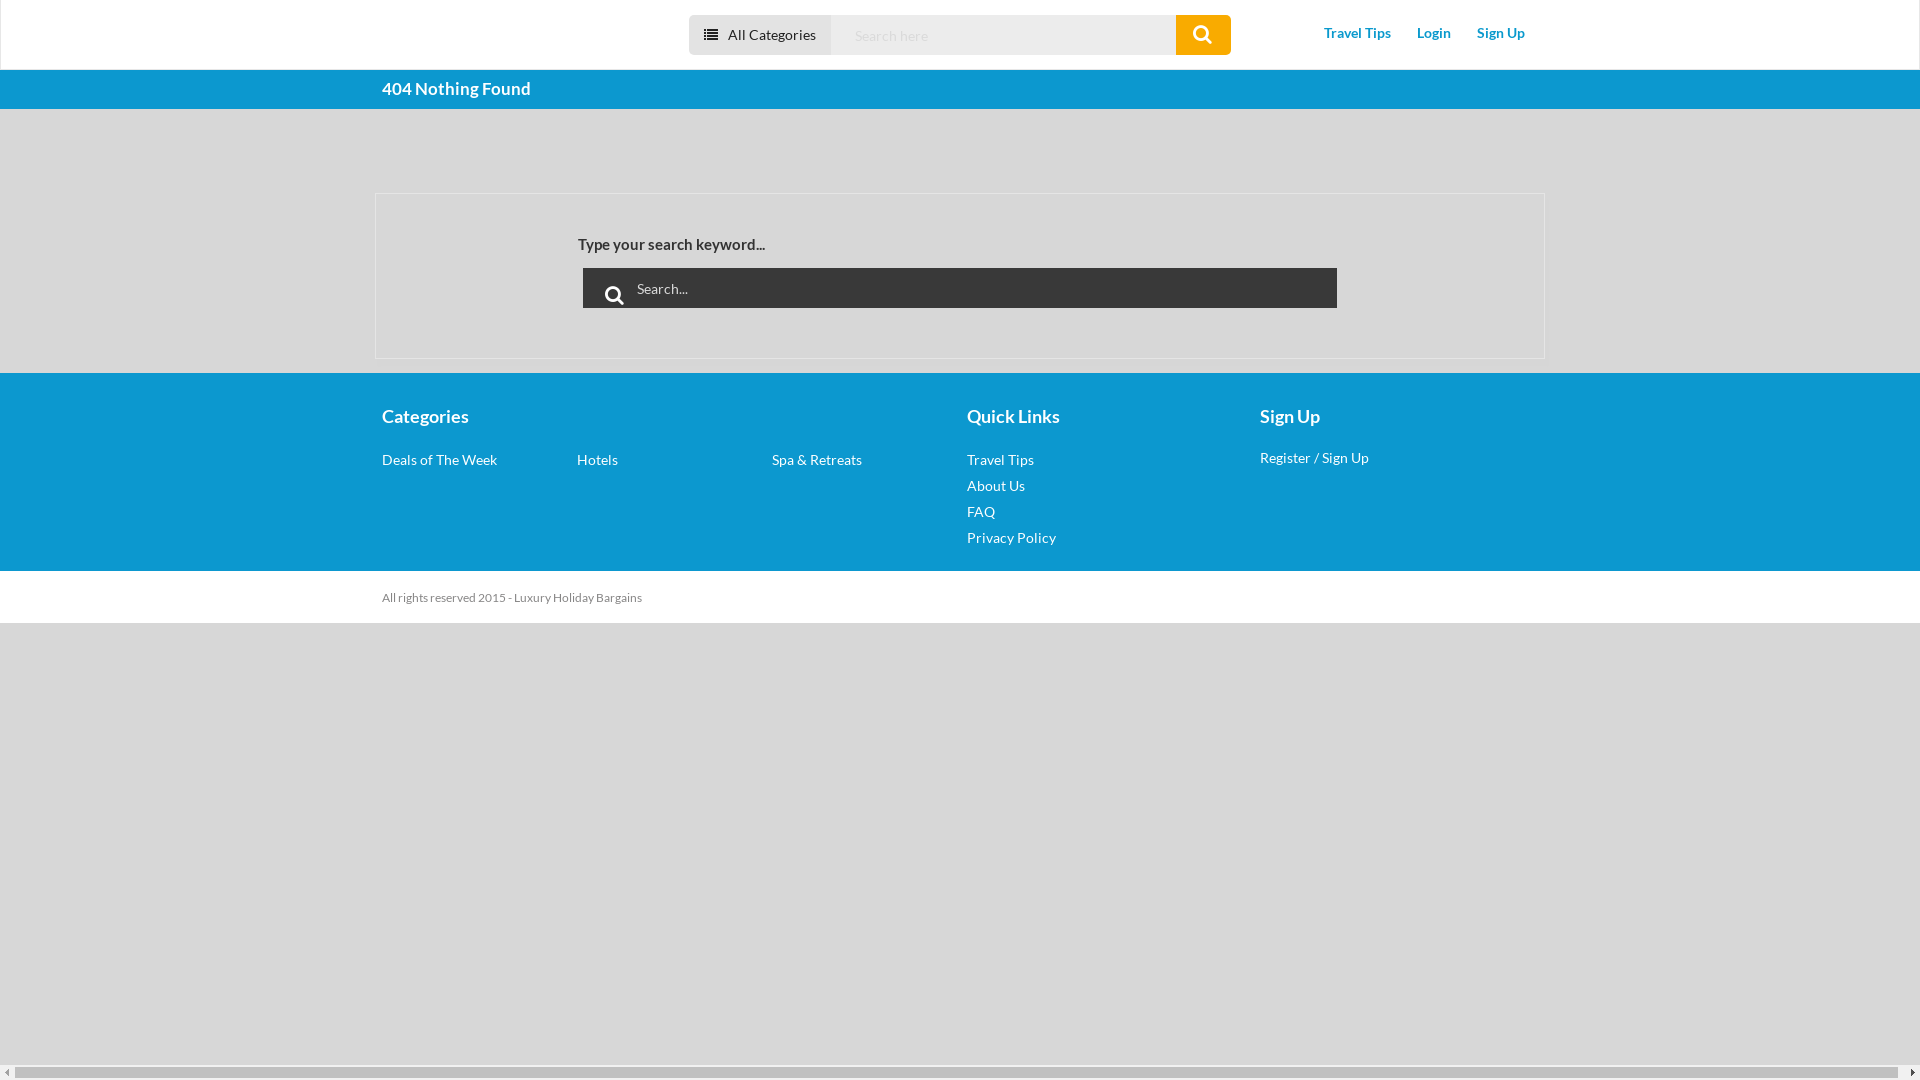 The image size is (1920, 1080). I want to click on Login, so click(1434, 32).